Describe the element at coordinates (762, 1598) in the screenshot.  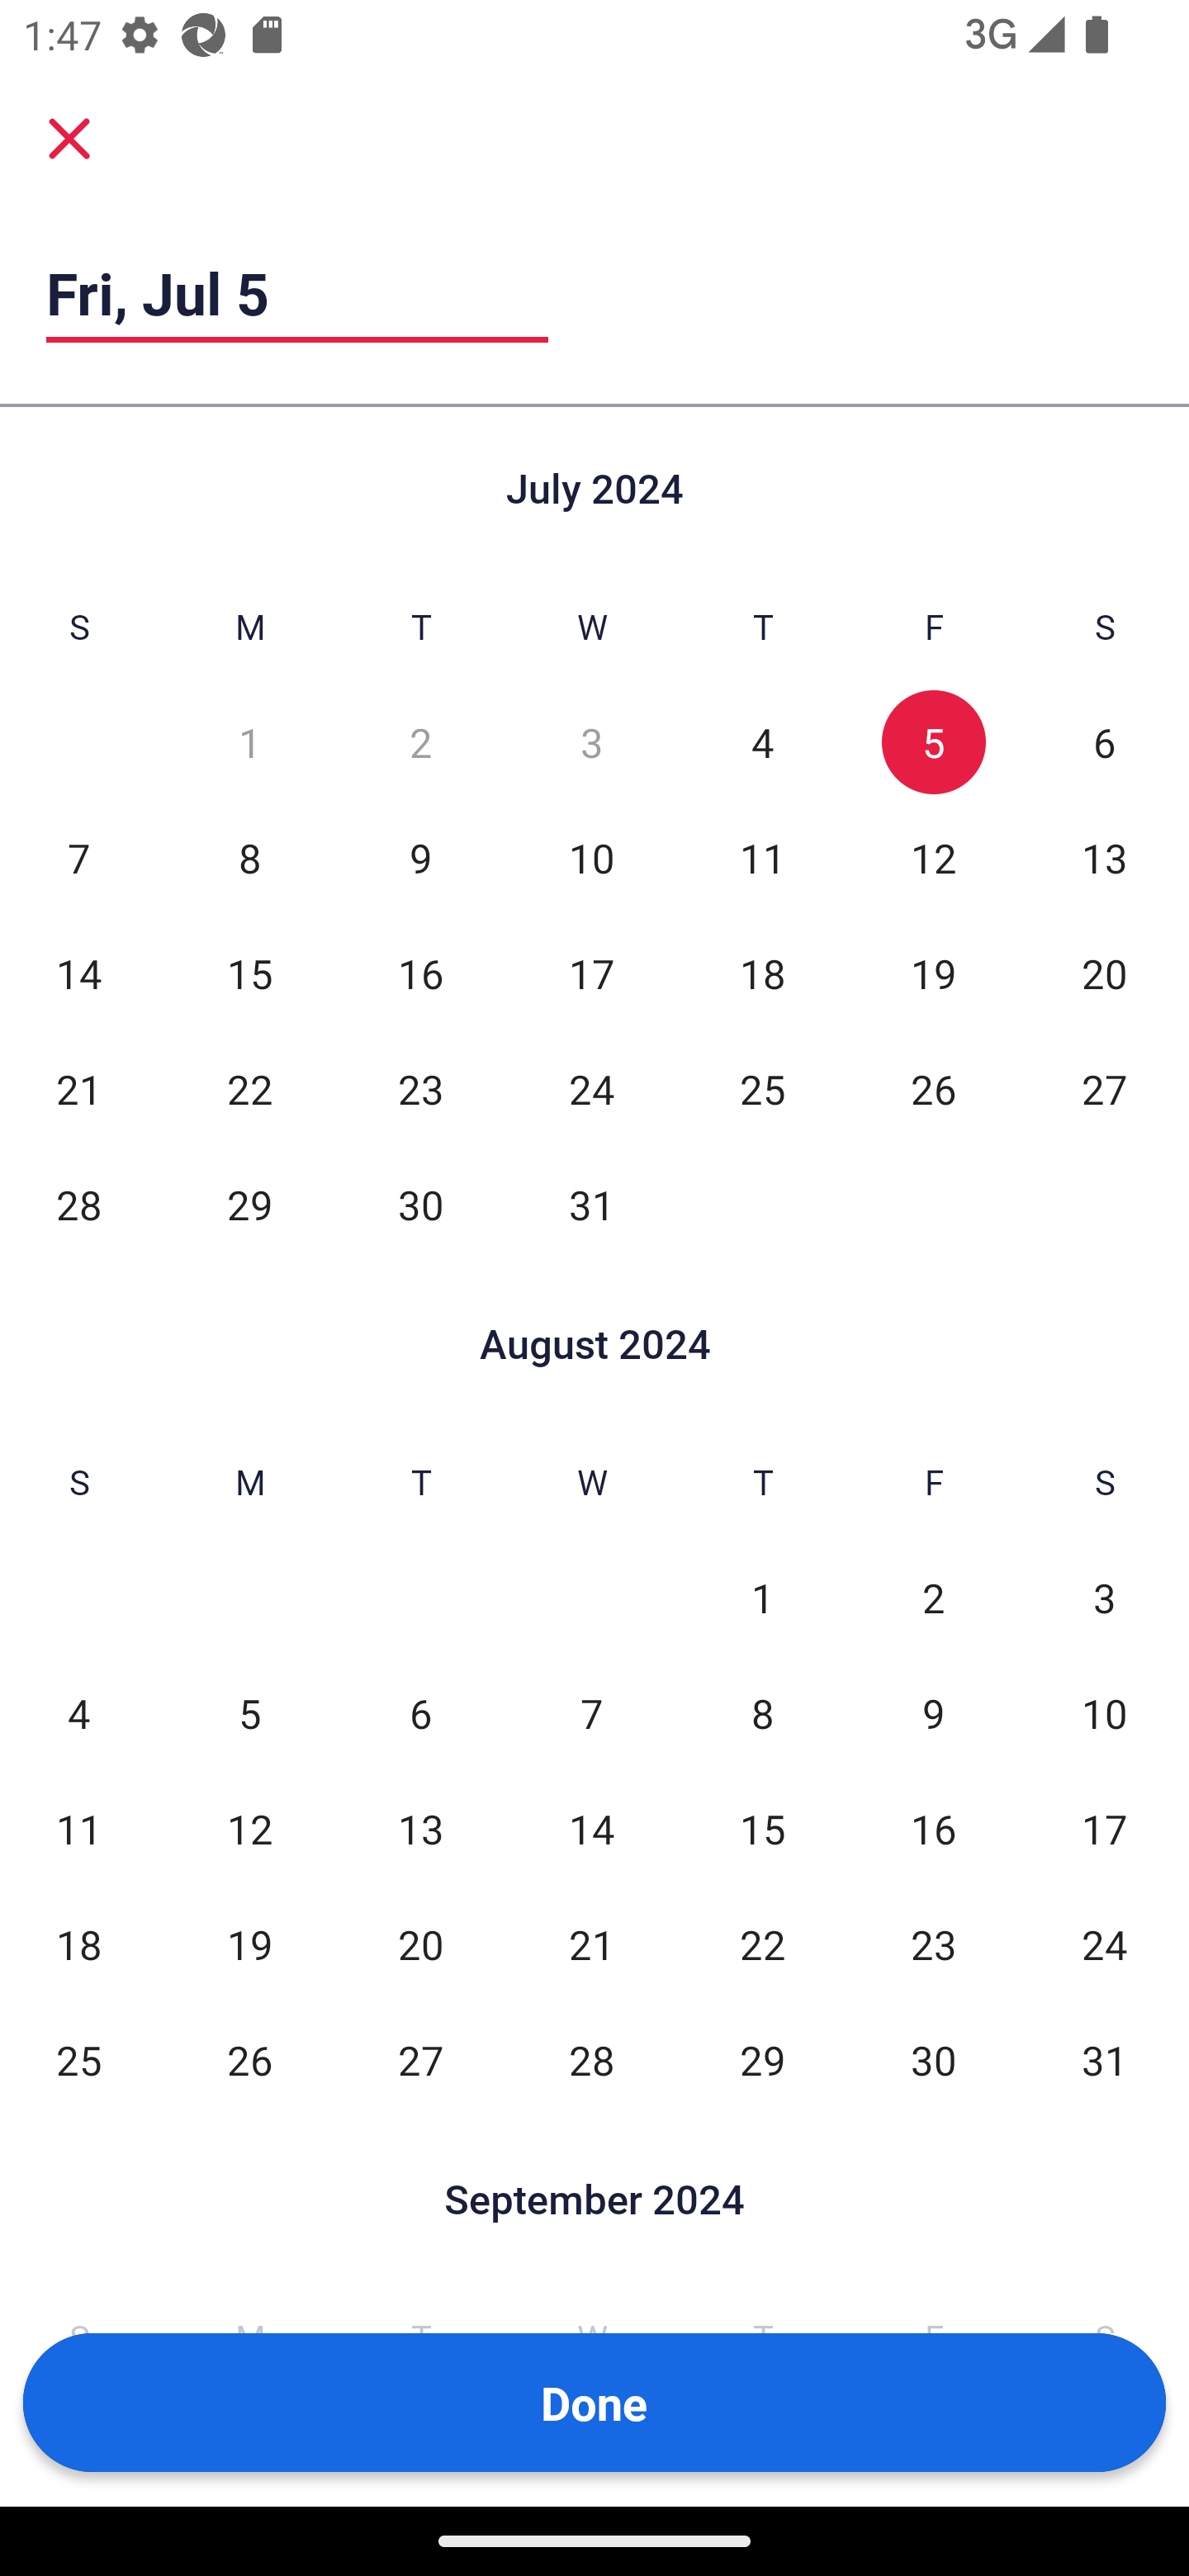
I see `1 Thu, Aug 1, Not Selected` at that location.